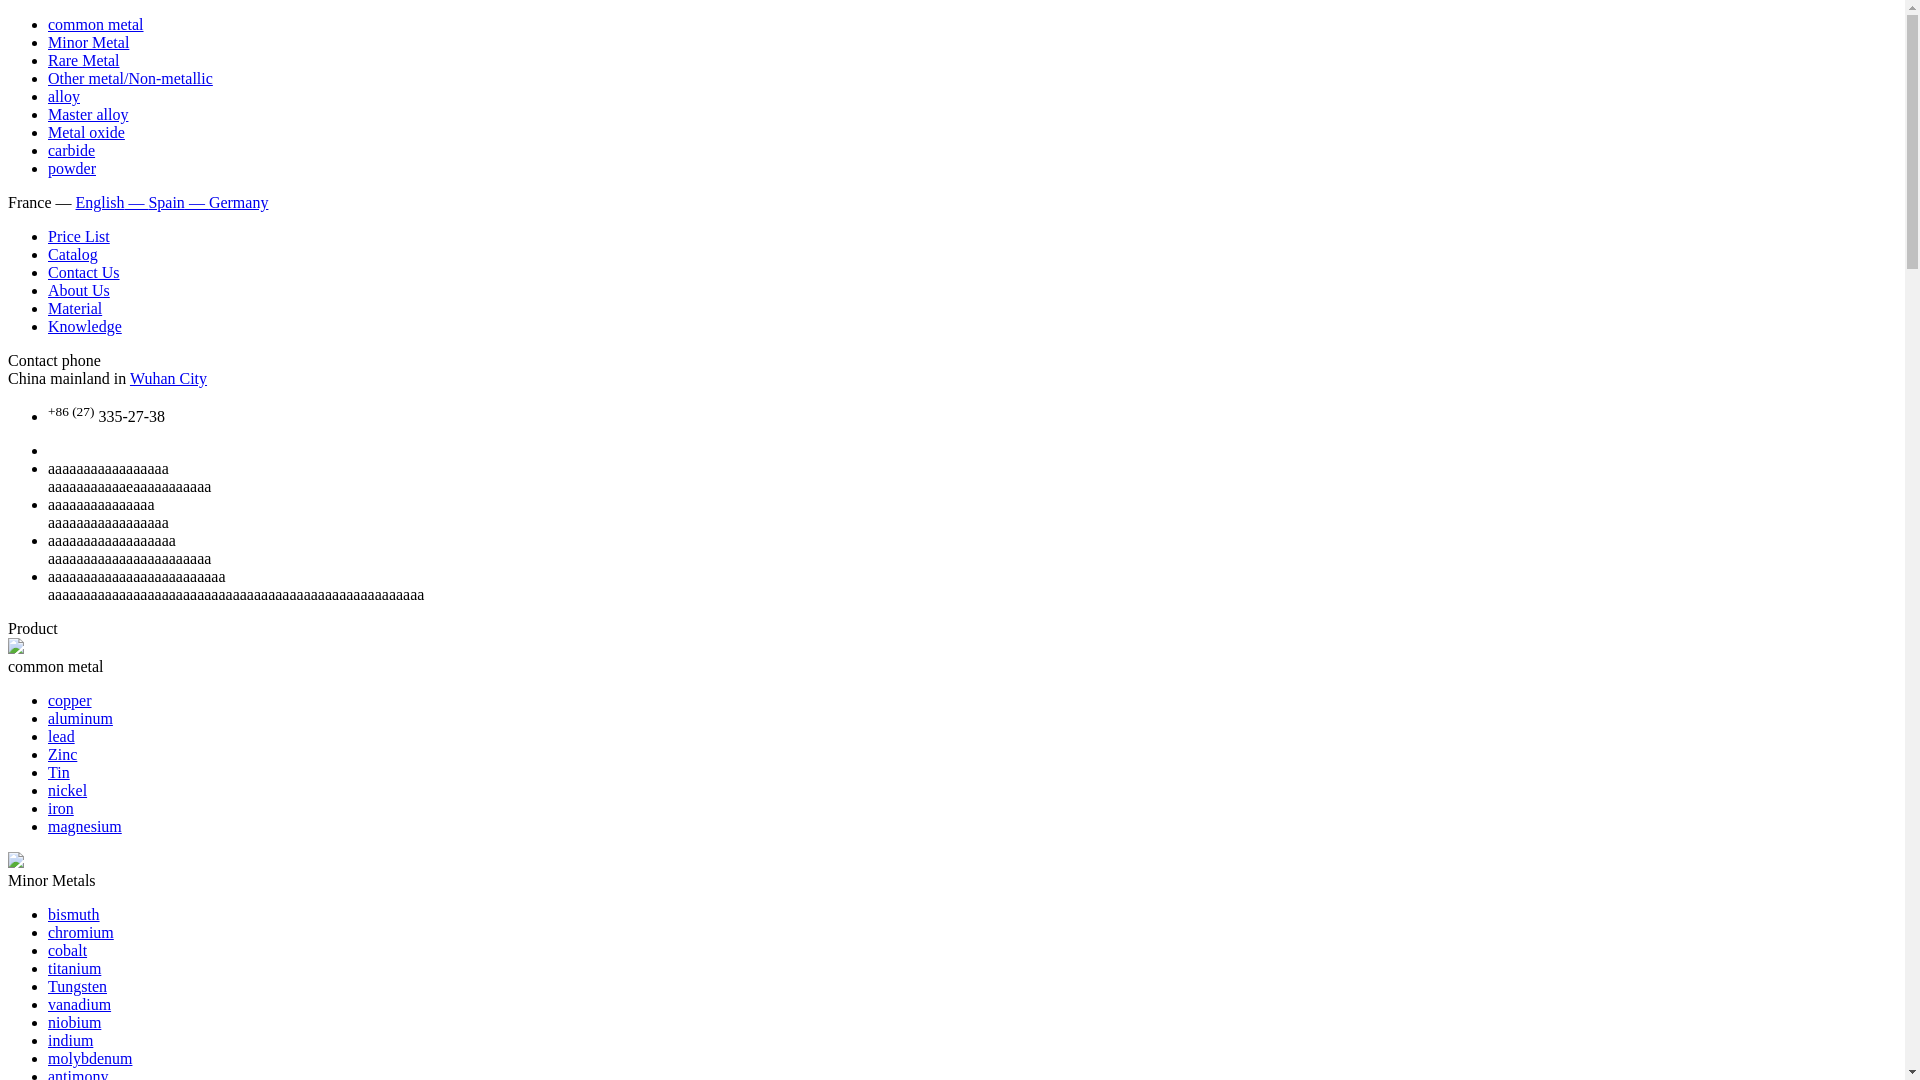  What do you see at coordinates (74, 968) in the screenshot?
I see `titanium` at bounding box center [74, 968].